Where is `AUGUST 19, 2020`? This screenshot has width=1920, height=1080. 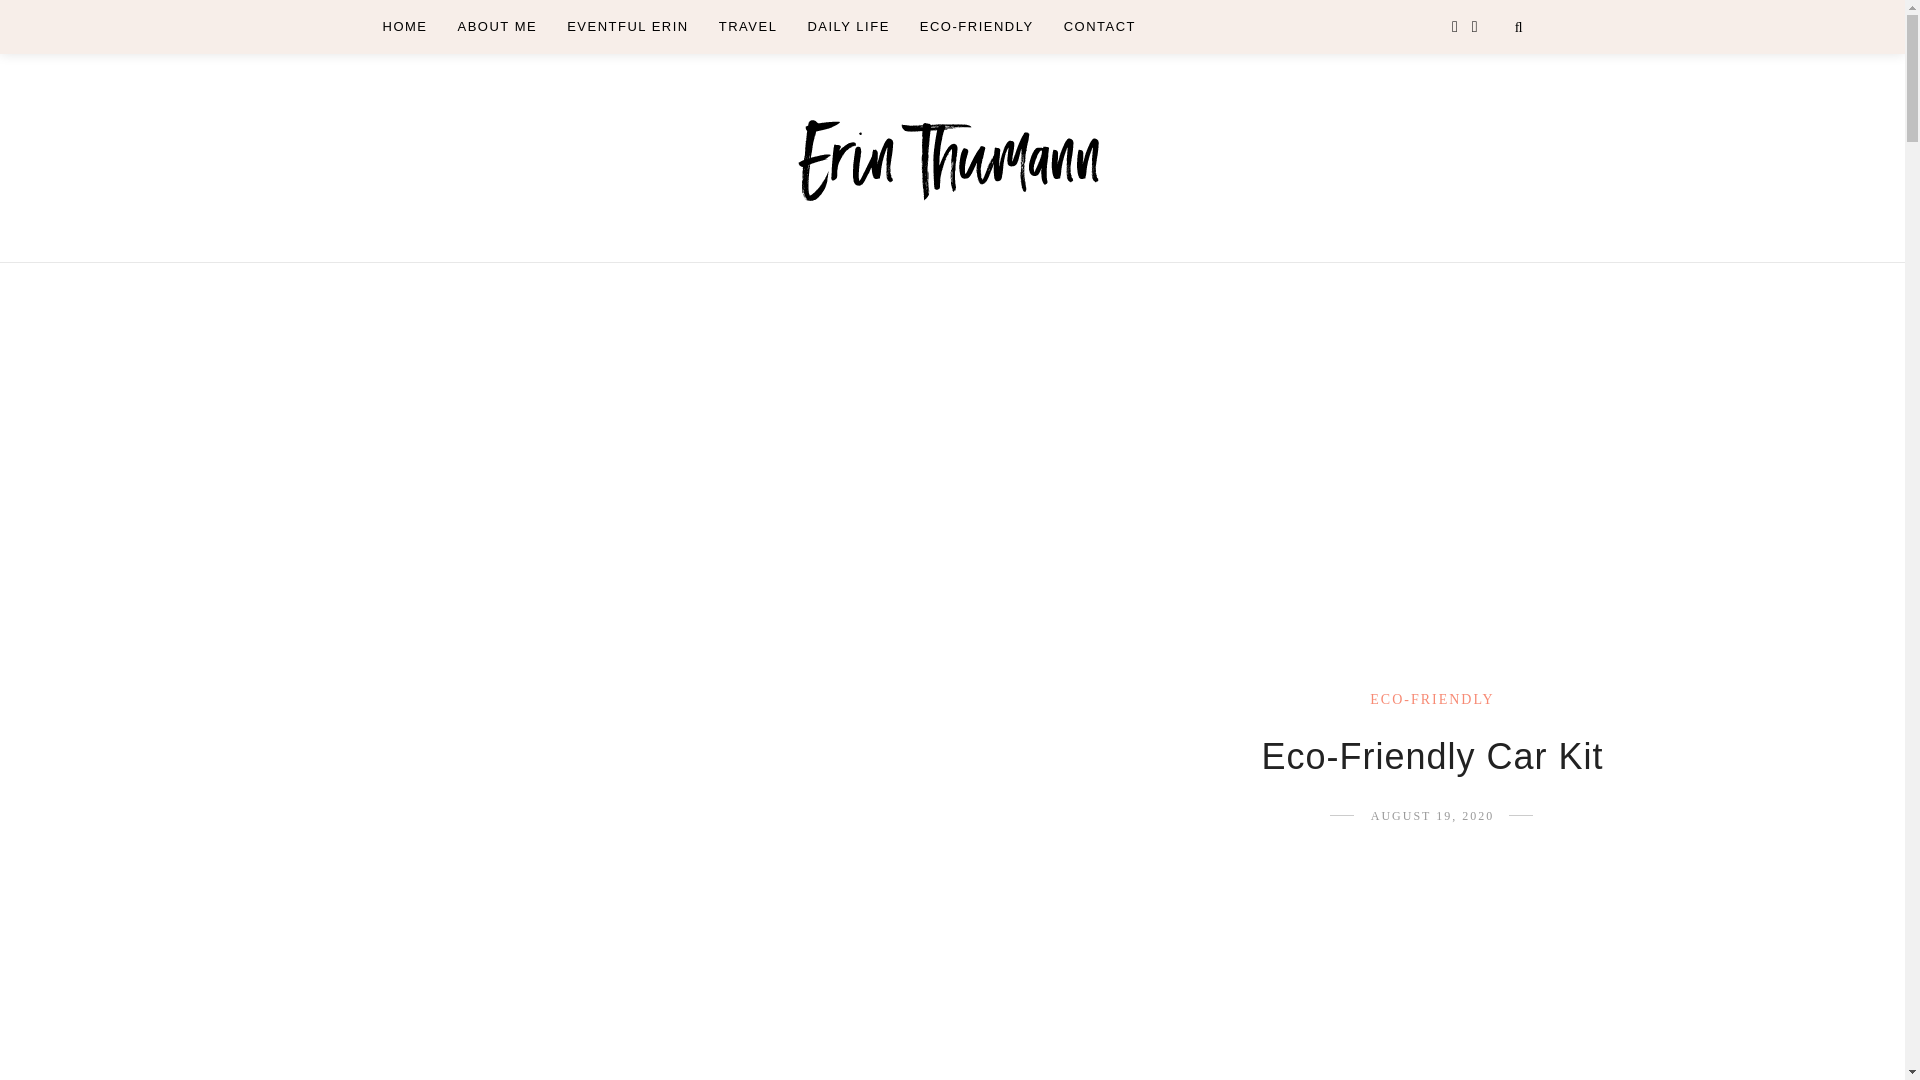 AUGUST 19, 2020 is located at coordinates (1432, 815).